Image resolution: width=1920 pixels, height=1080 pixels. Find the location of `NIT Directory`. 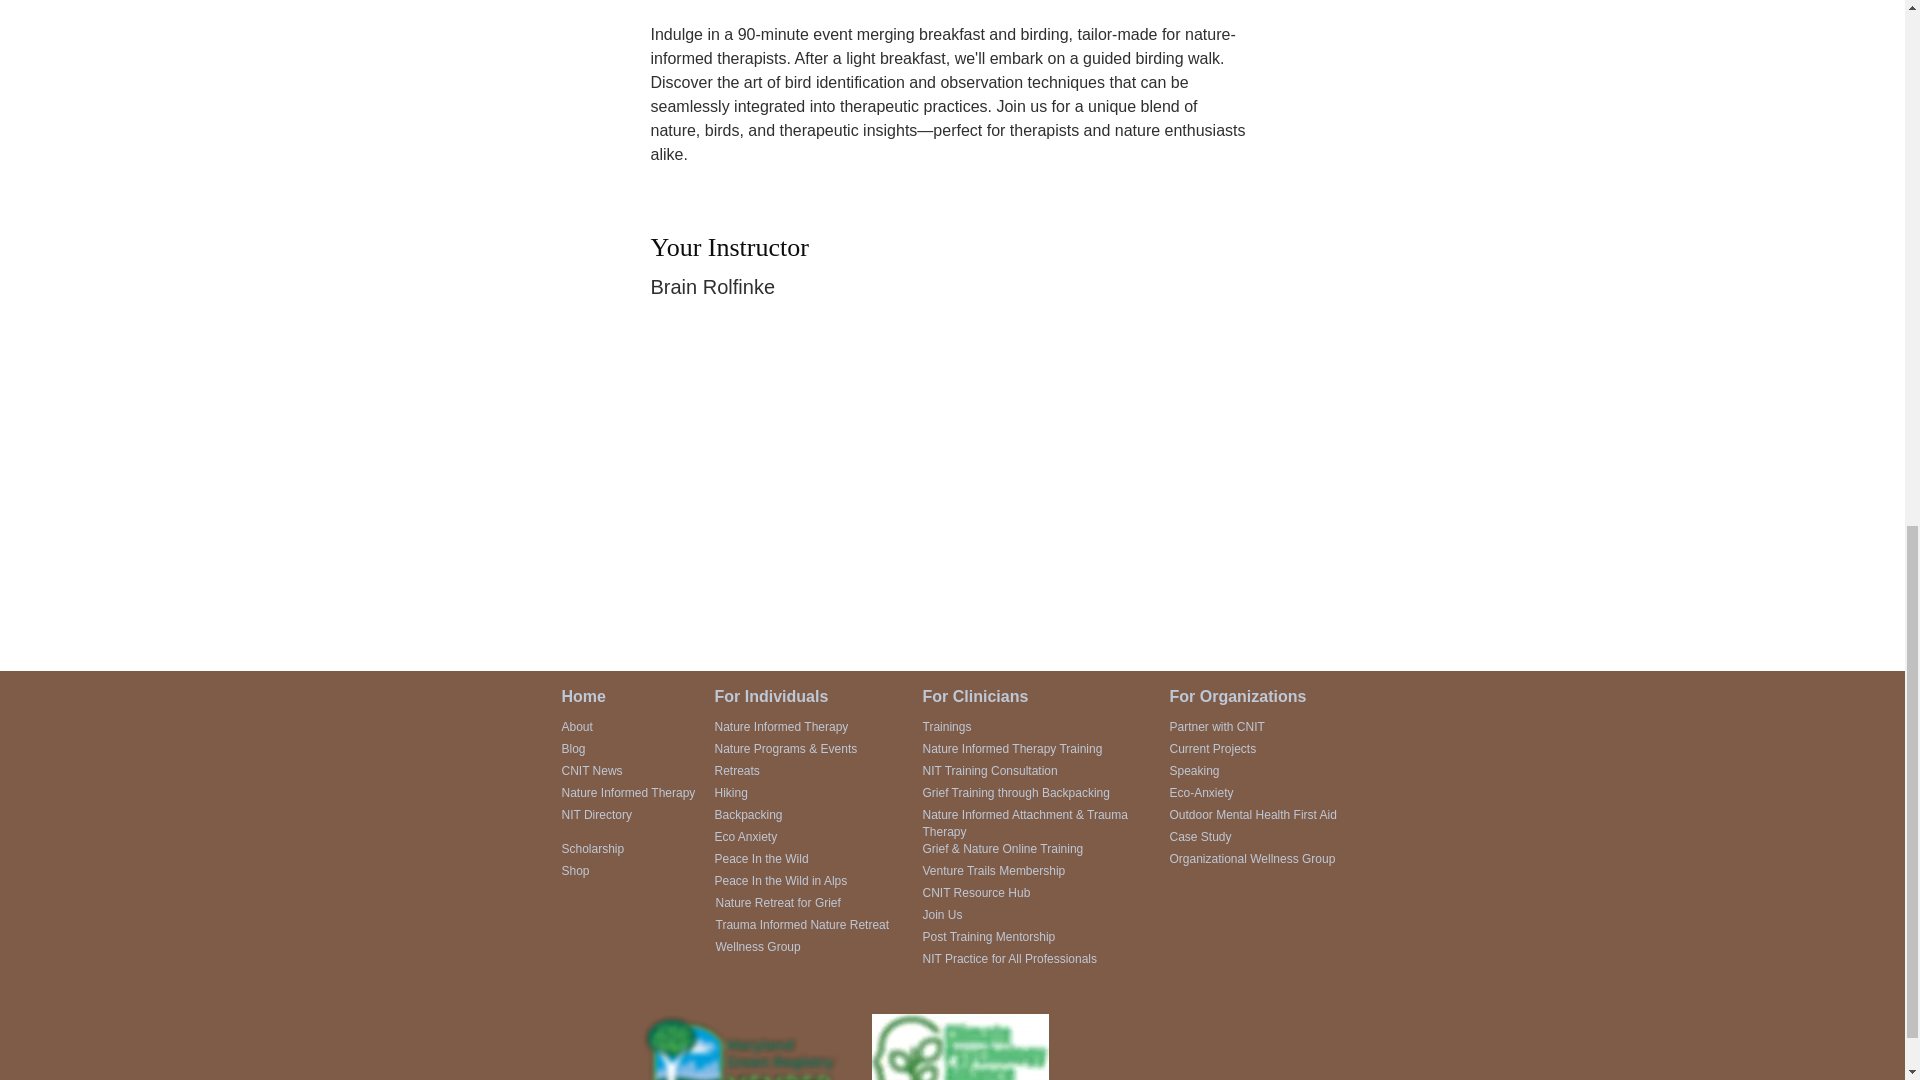

NIT Directory is located at coordinates (596, 814).